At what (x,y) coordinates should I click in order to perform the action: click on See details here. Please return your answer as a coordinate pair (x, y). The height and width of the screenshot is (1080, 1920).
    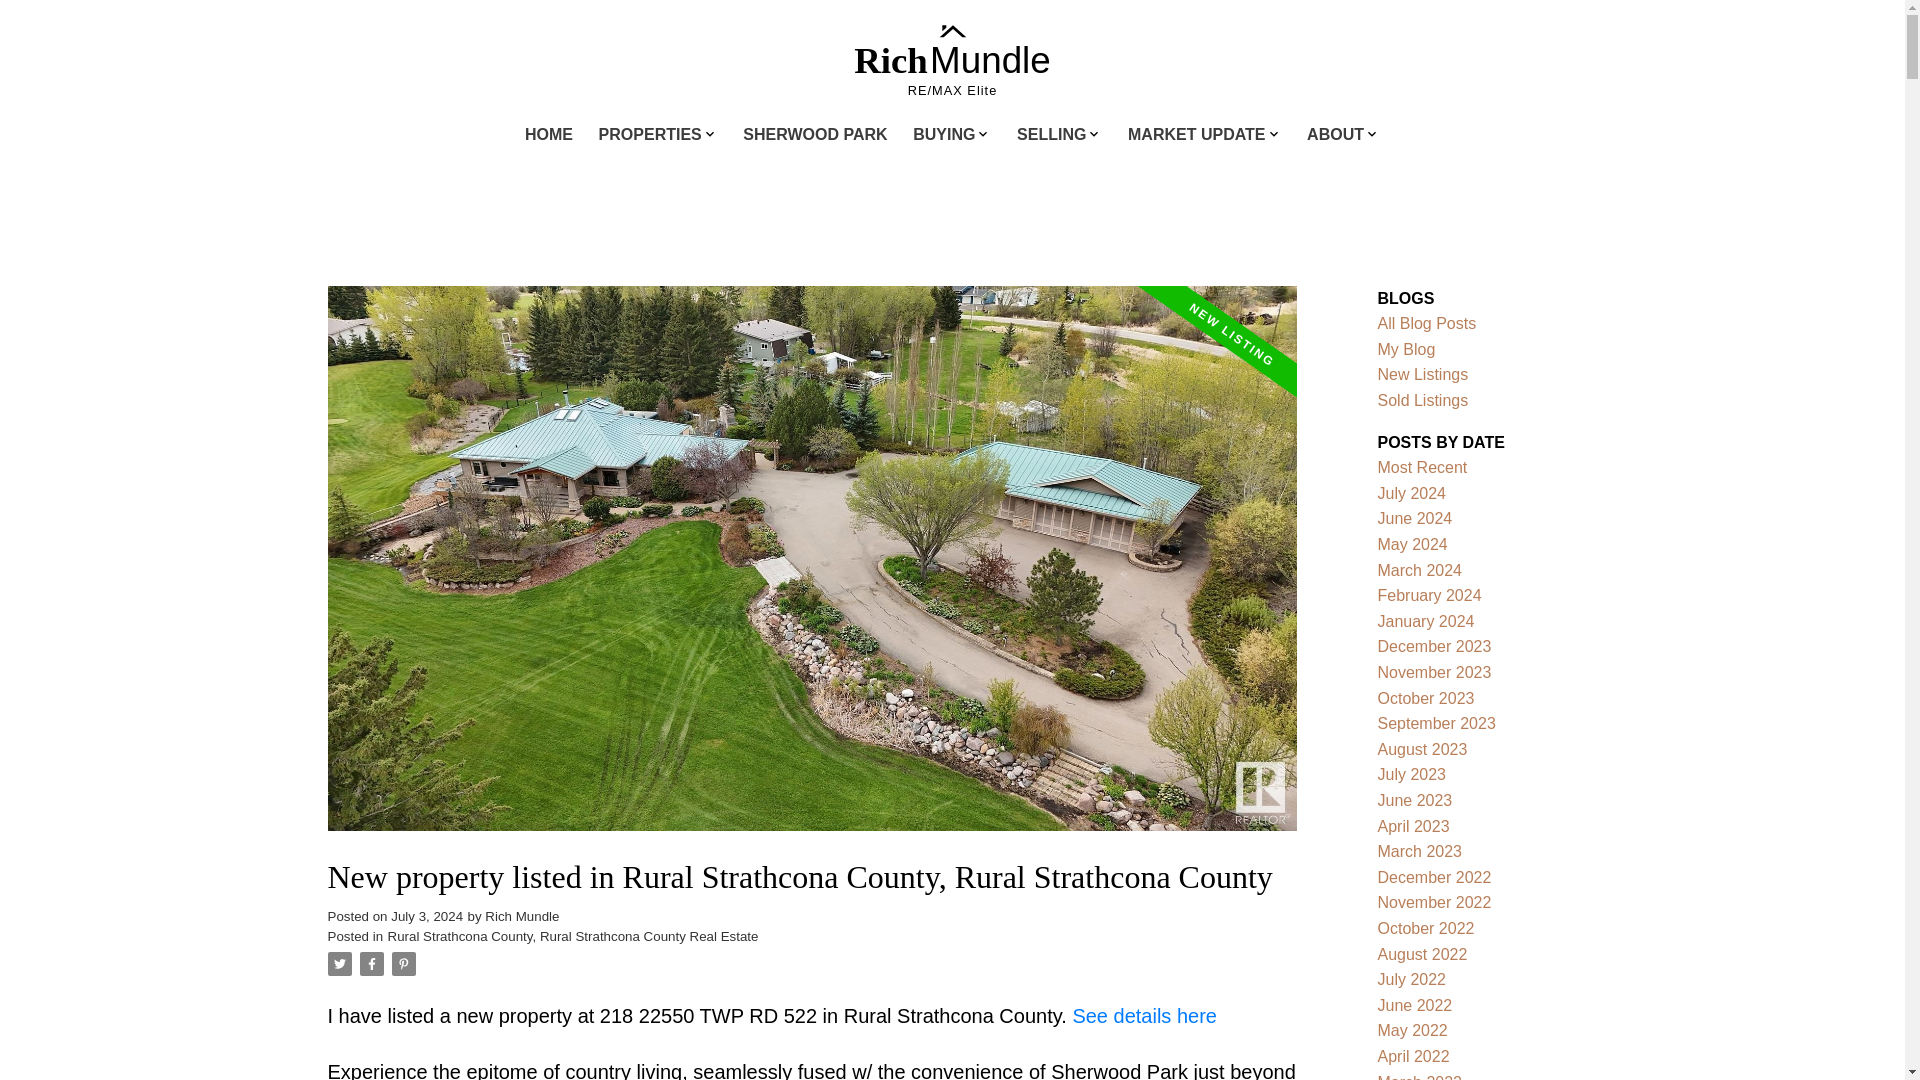
    Looking at the image, I should click on (1144, 1016).